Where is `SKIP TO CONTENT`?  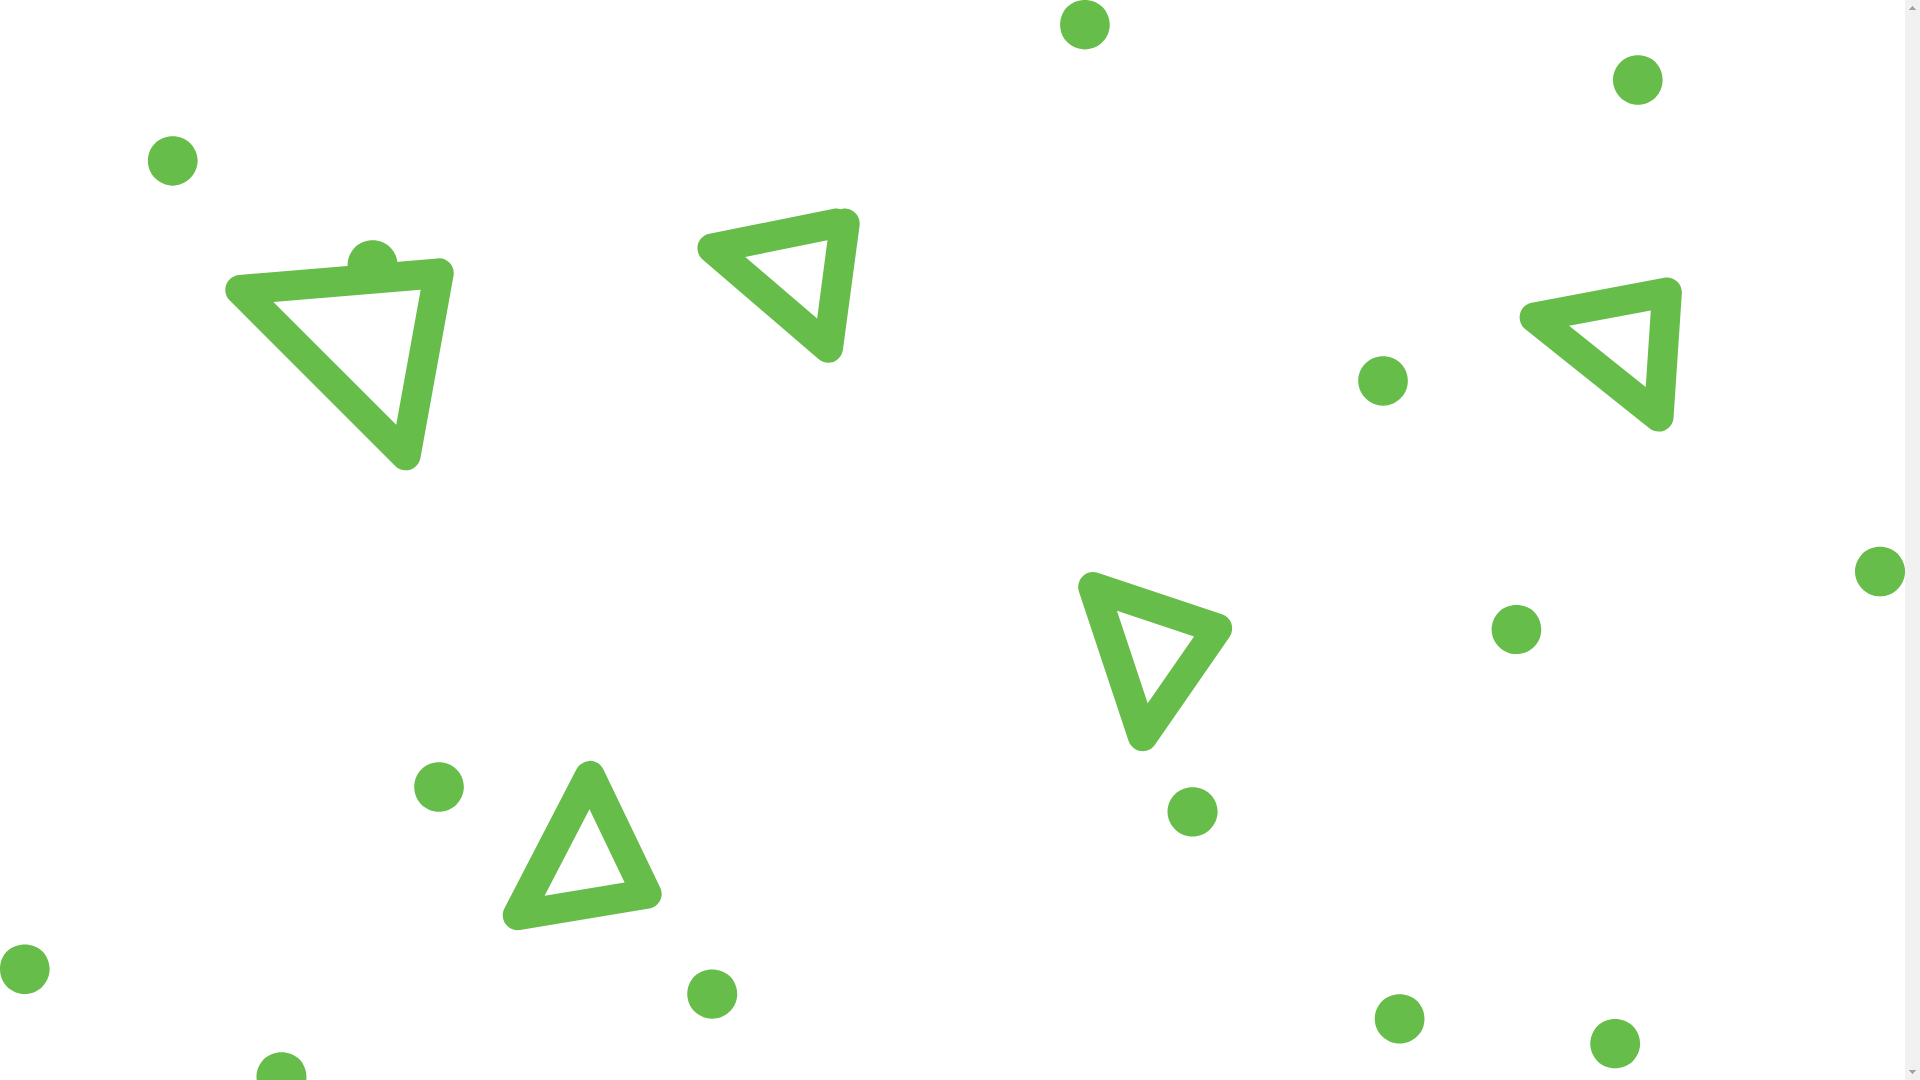 SKIP TO CONTENT is located at coordinates (16, 50).